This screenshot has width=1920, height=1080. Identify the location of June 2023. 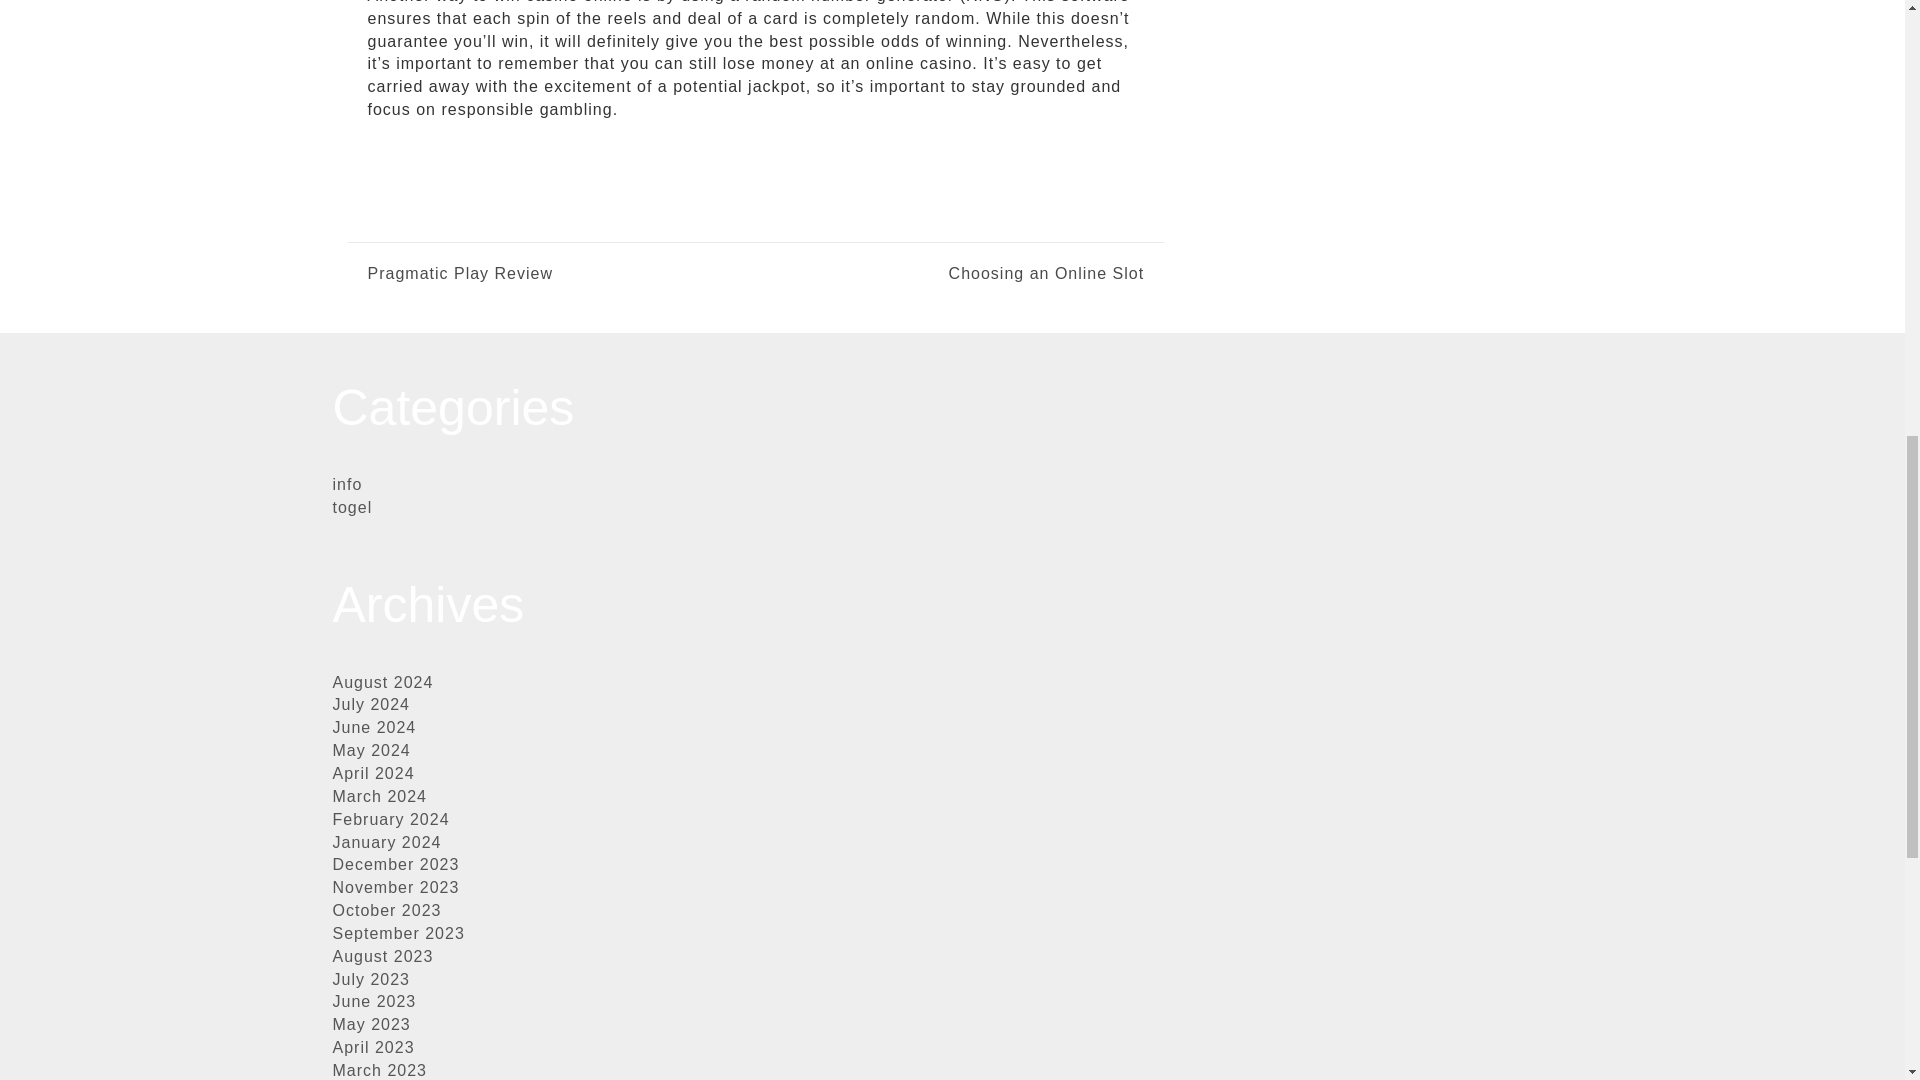
(374, 1000).